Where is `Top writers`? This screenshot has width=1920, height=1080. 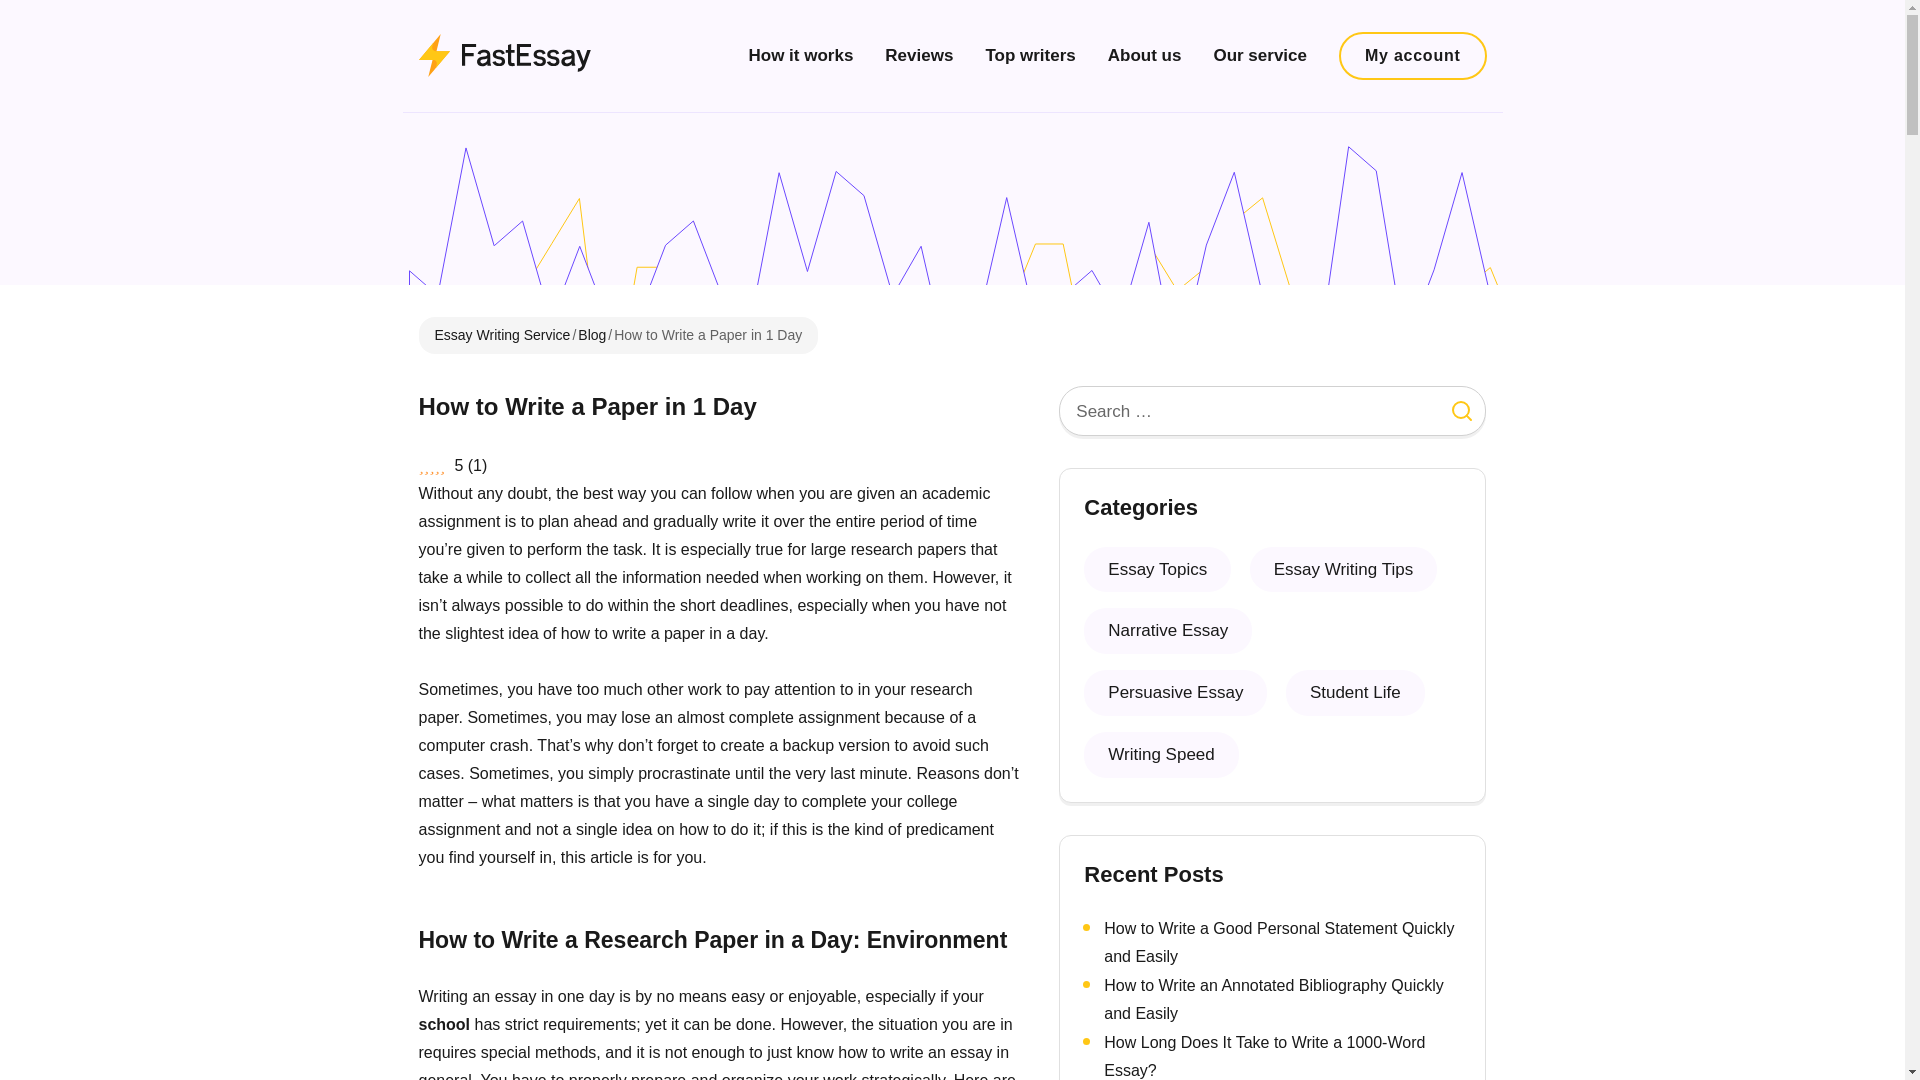
Top writers is located at coordinates (1030, 56).